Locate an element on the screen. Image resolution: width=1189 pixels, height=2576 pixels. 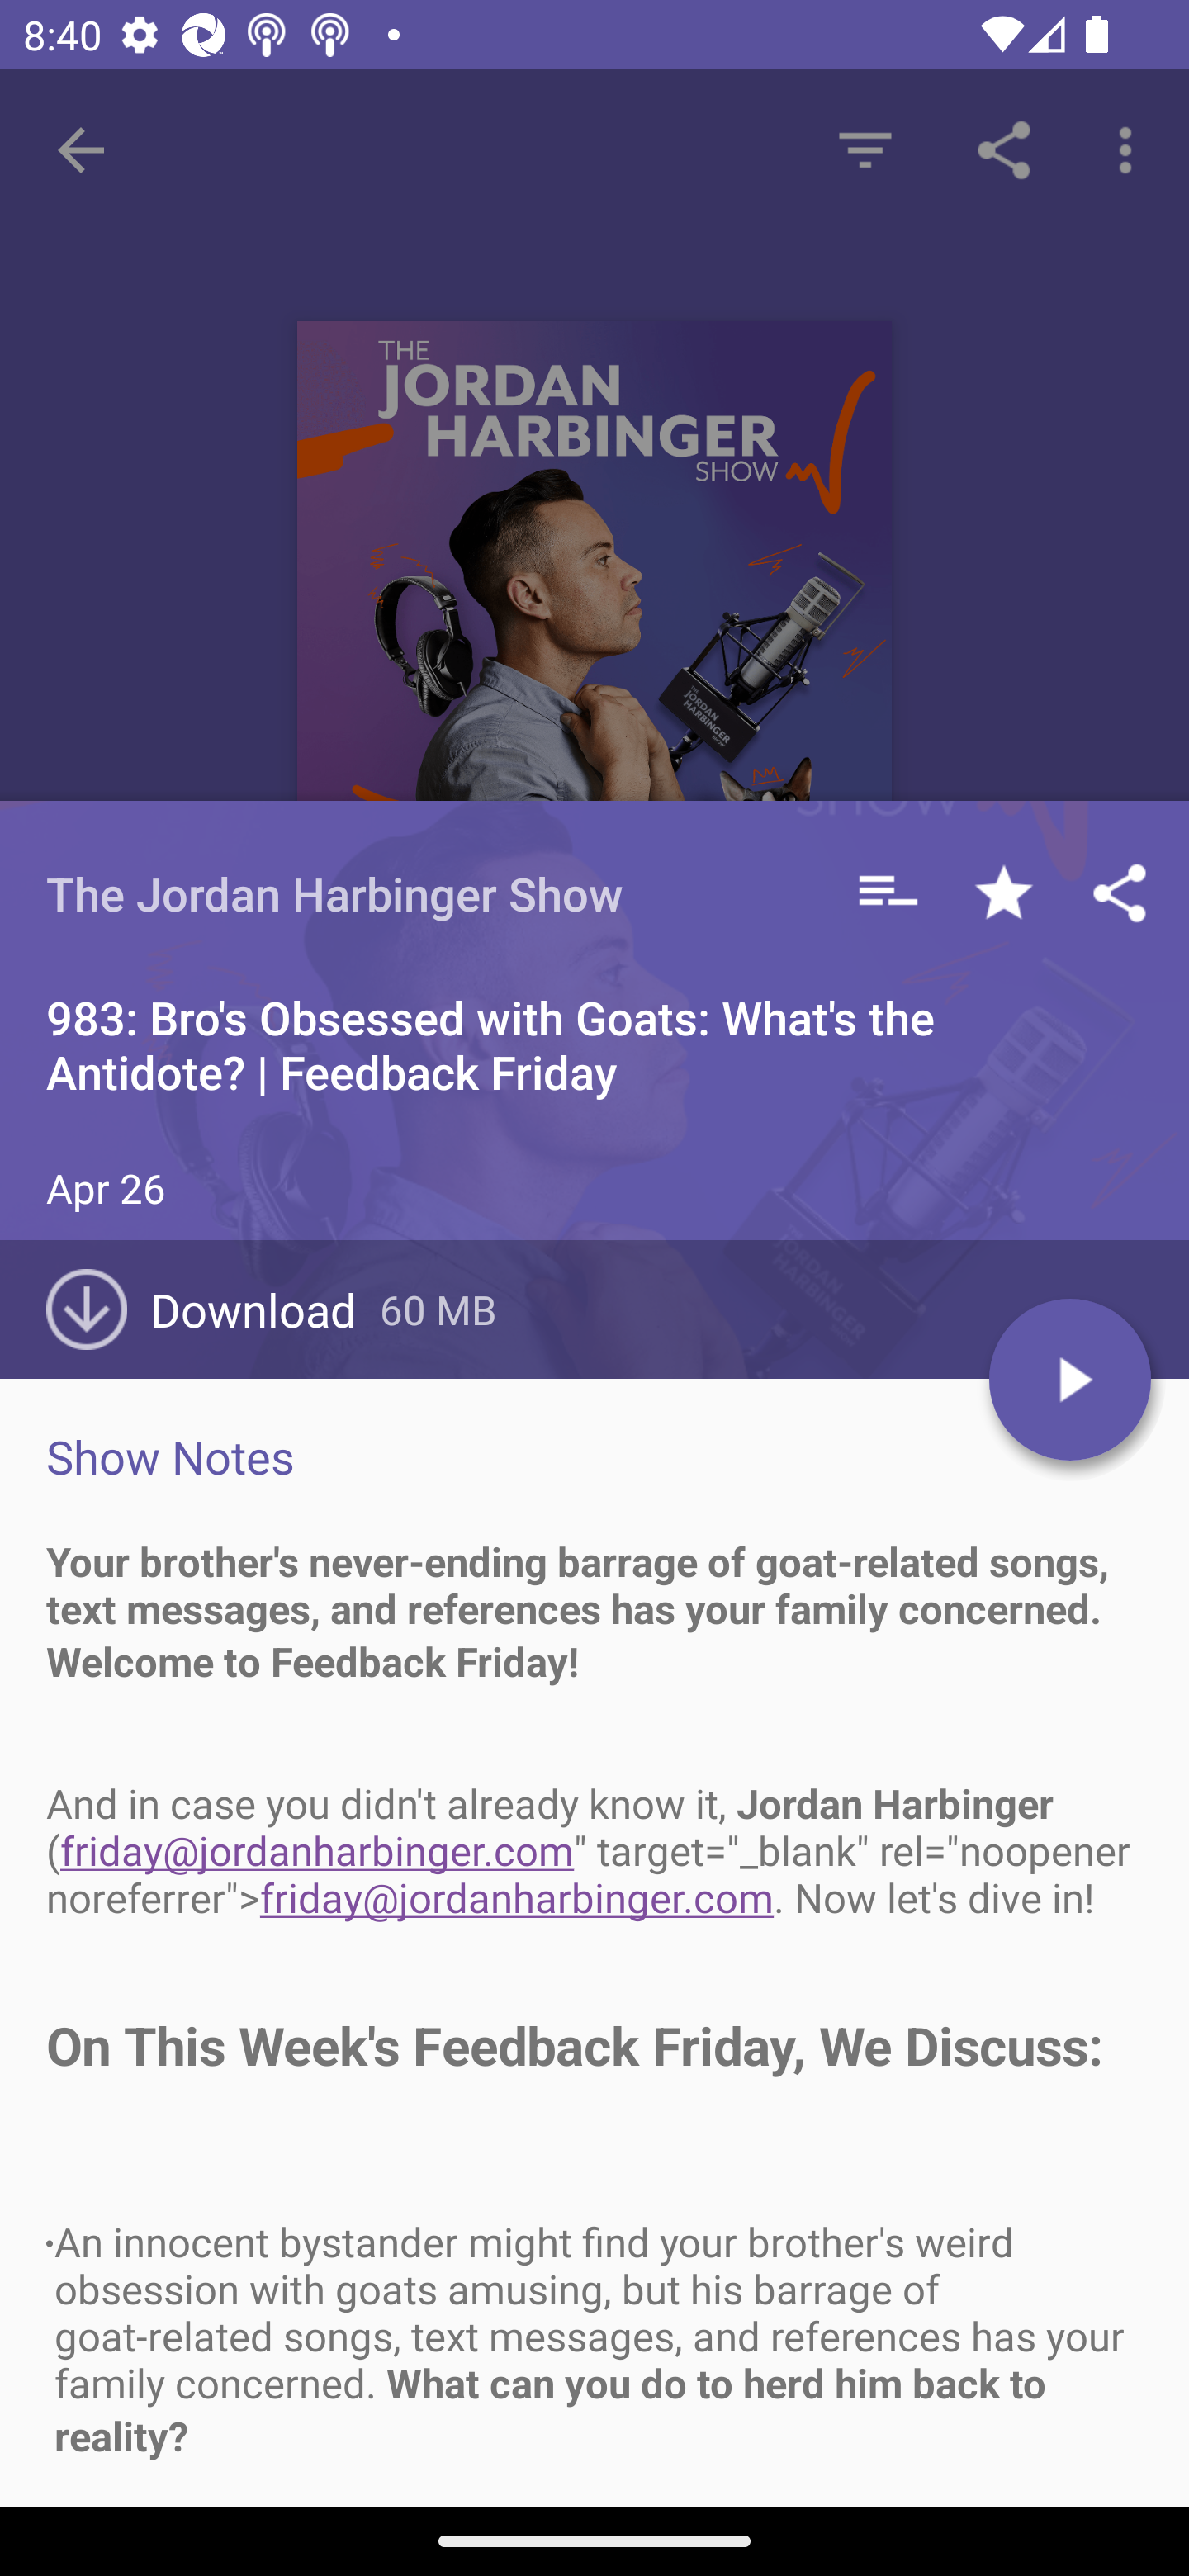
Hide Episodes is located at coordinates (865, 149).